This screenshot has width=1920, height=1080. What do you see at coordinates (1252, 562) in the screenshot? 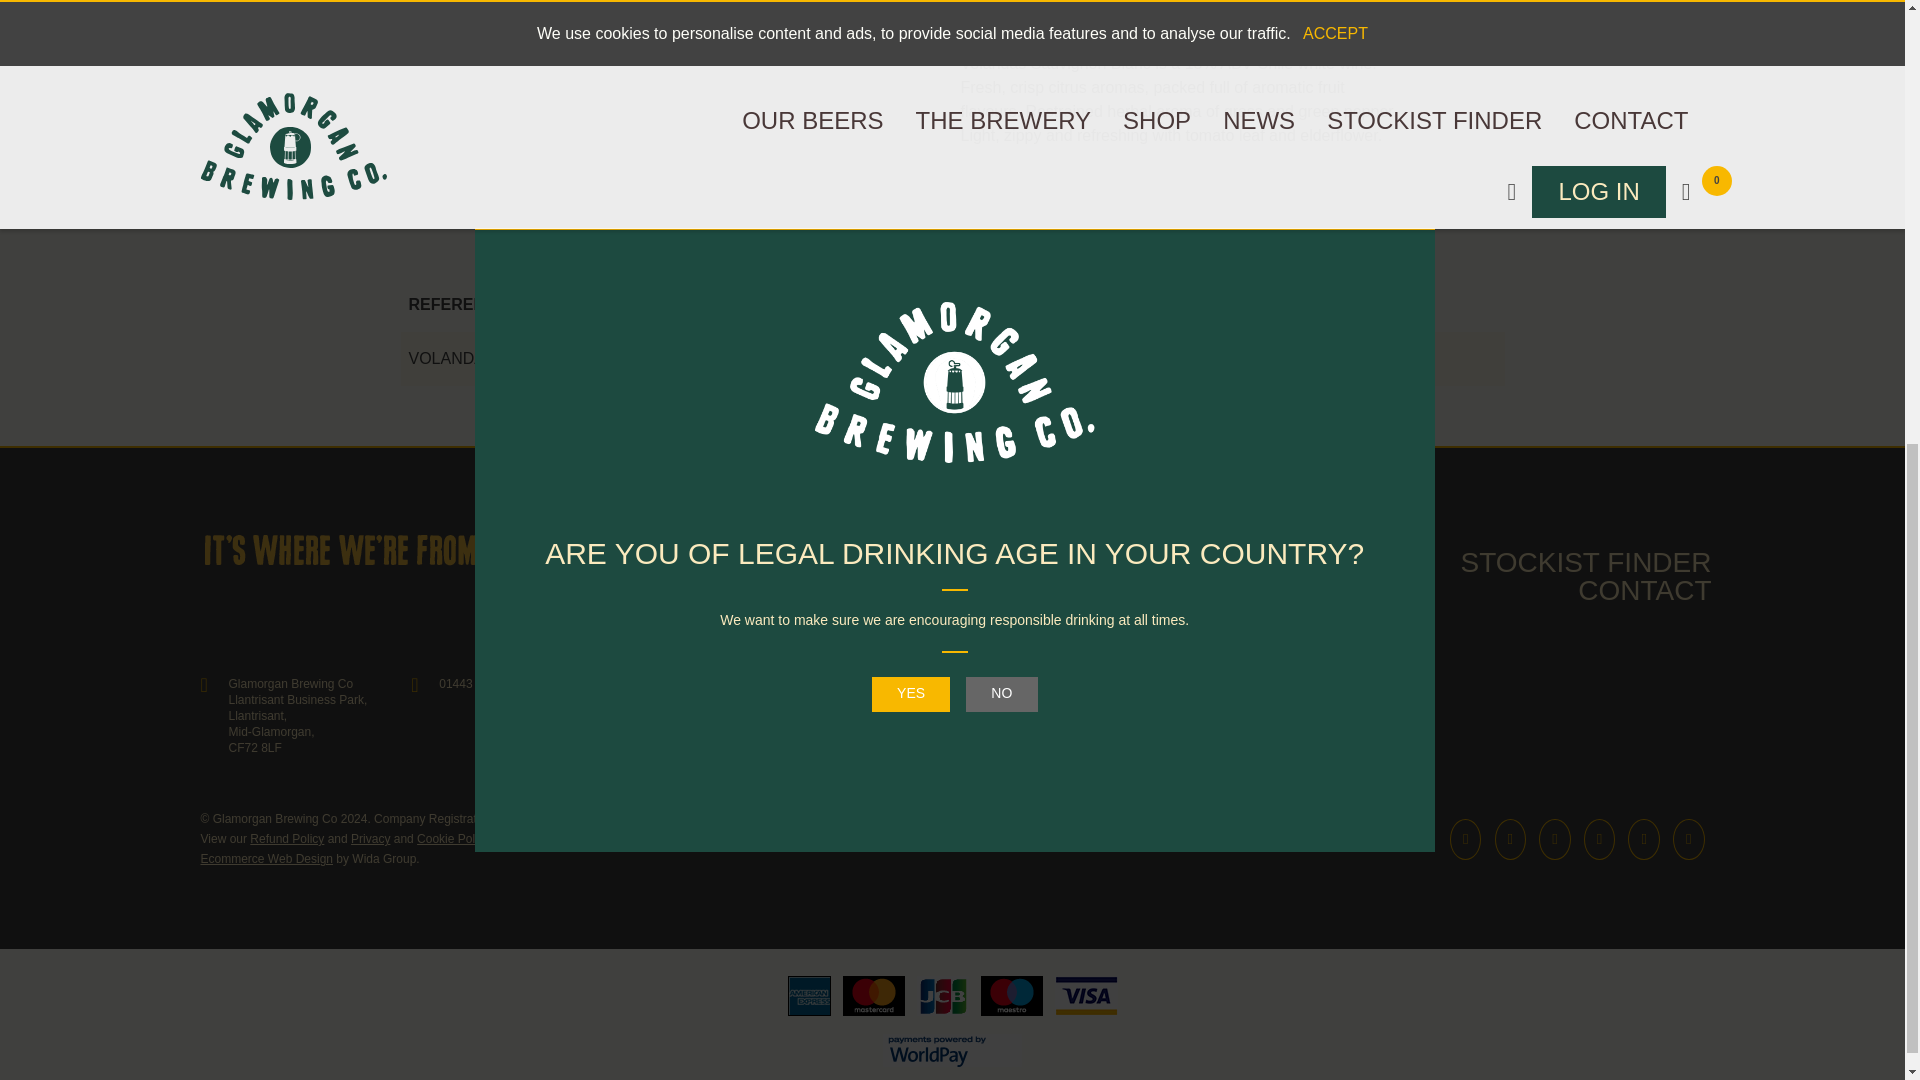
I see `SHOP` at bounding box center [1252, 562].